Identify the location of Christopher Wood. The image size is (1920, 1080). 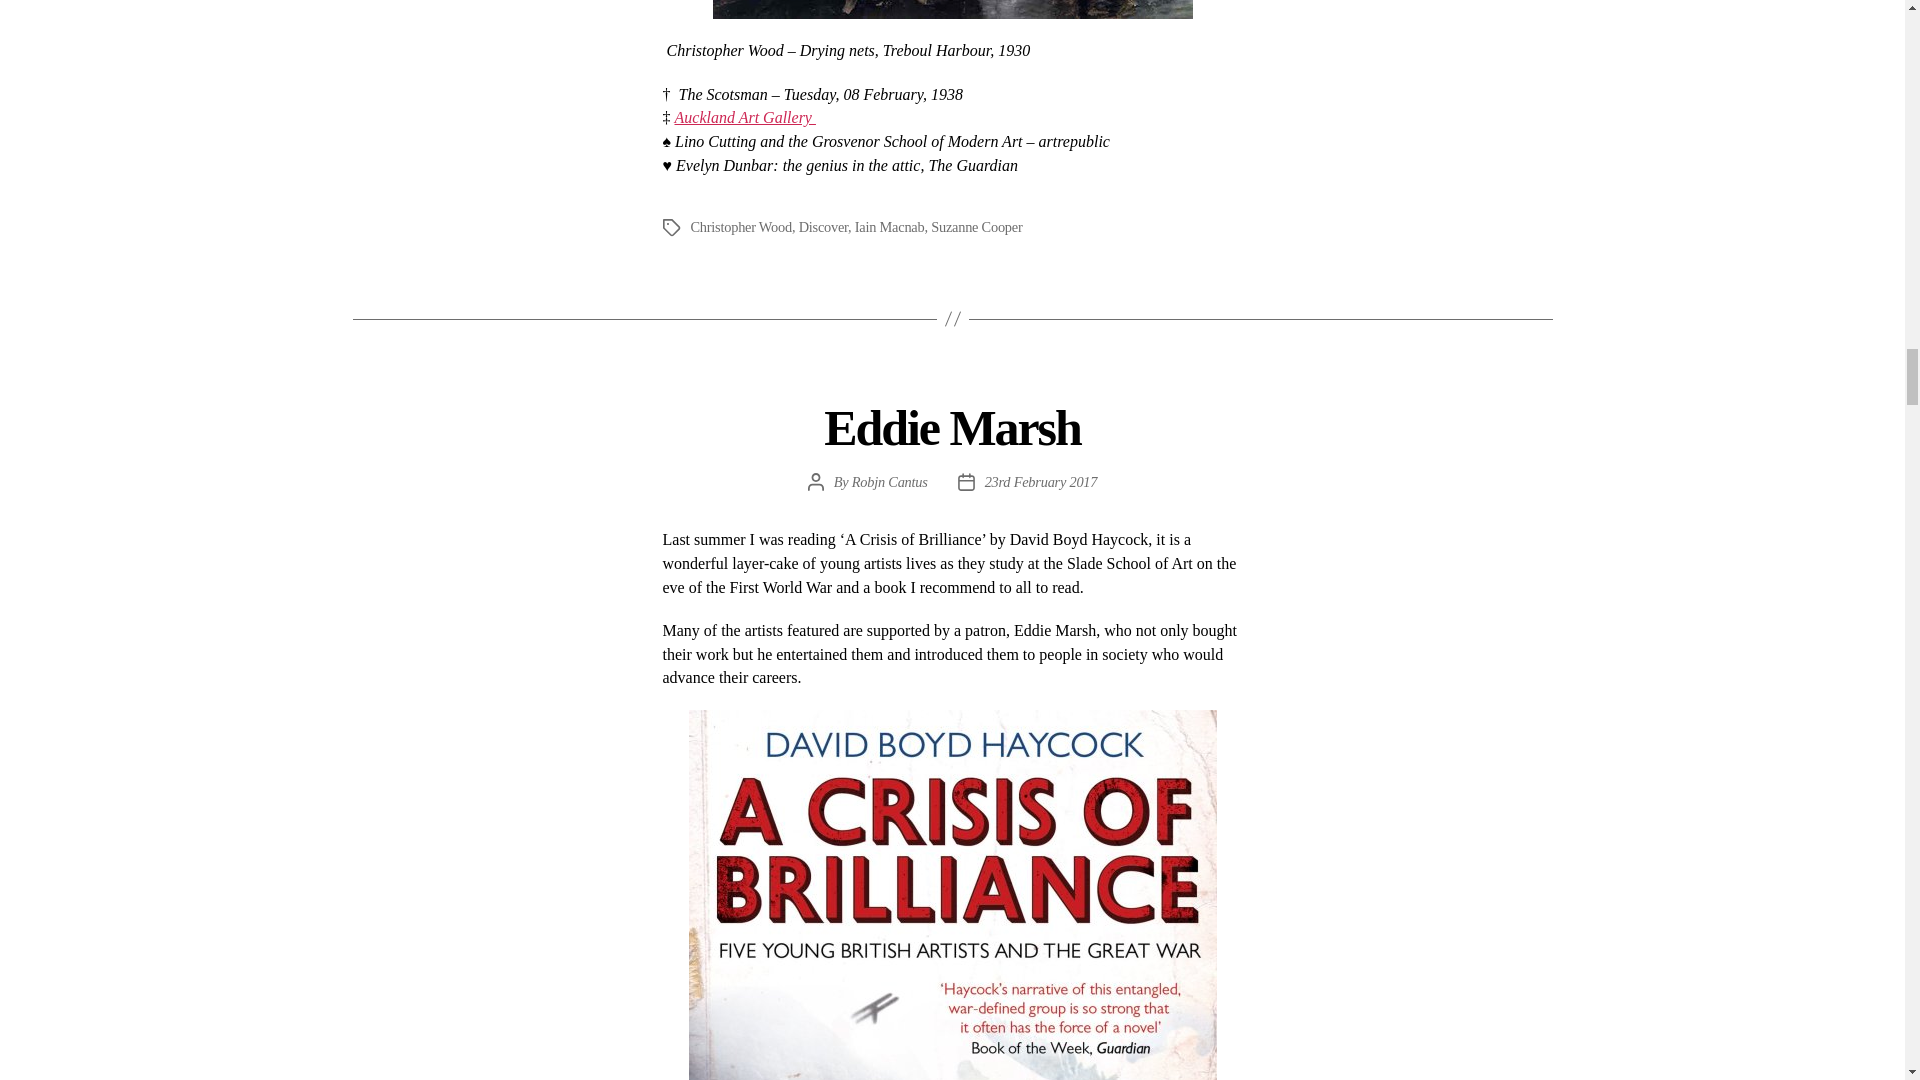
(740, 227).